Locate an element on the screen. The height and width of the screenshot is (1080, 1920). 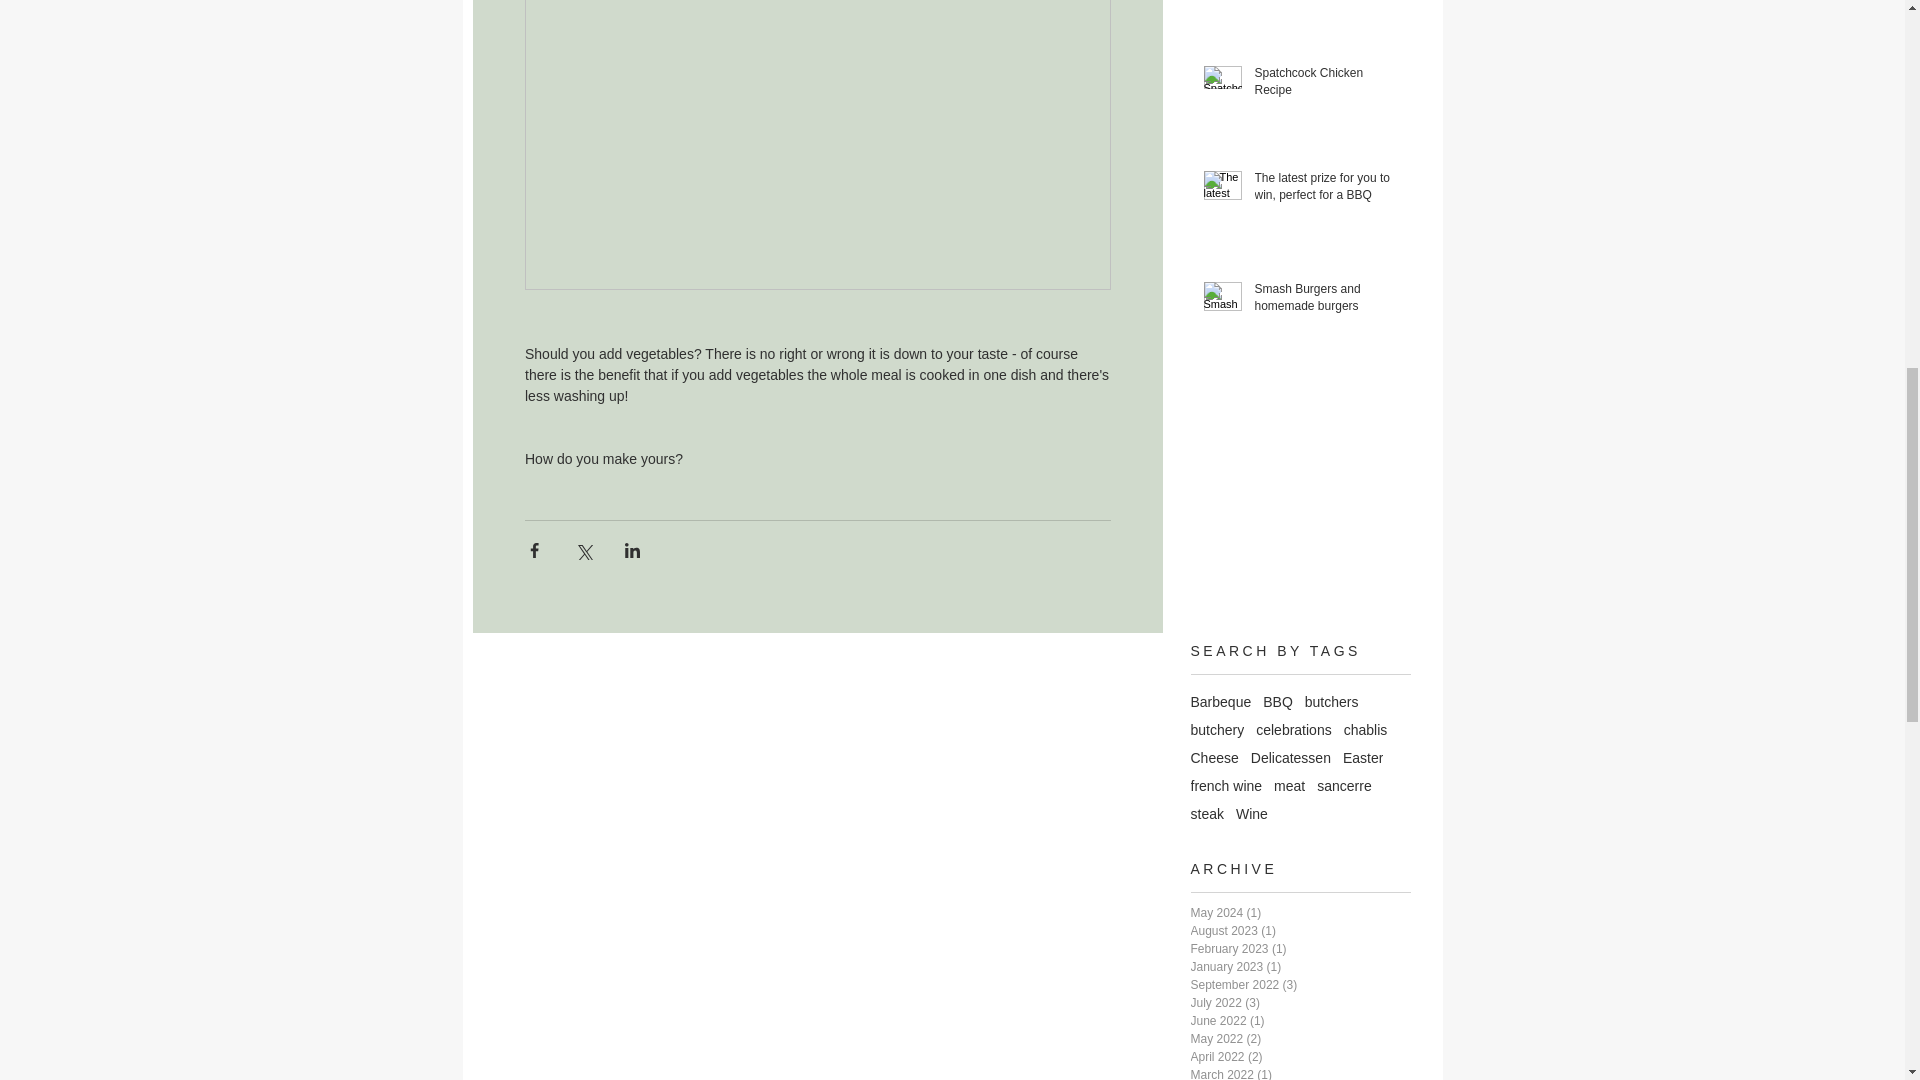
The latest prize for you to win, perfect for a BBQ is located at coordinates (1325, 190).